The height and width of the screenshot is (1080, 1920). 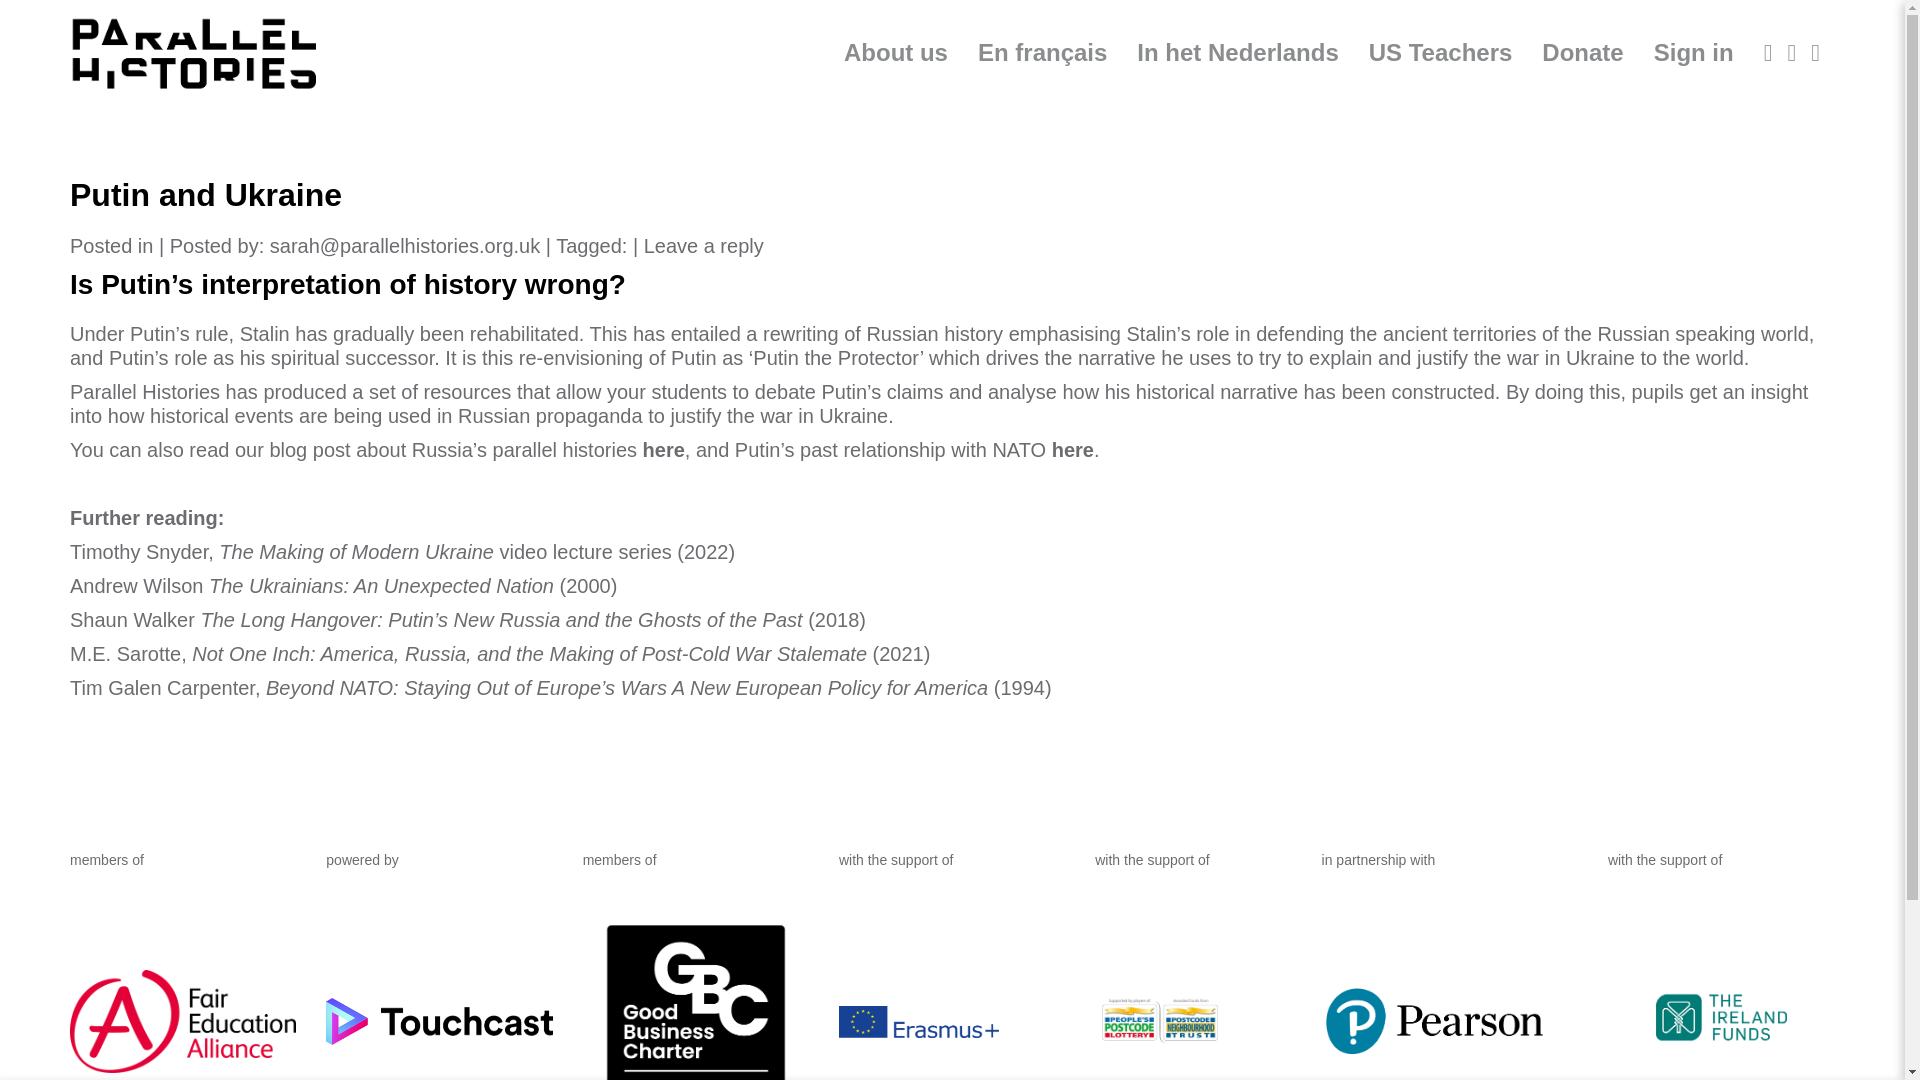 What do you see at coordinates (704, 246) in the screenshot?
I see `Leave a reply` at bounding box center [704, 246].